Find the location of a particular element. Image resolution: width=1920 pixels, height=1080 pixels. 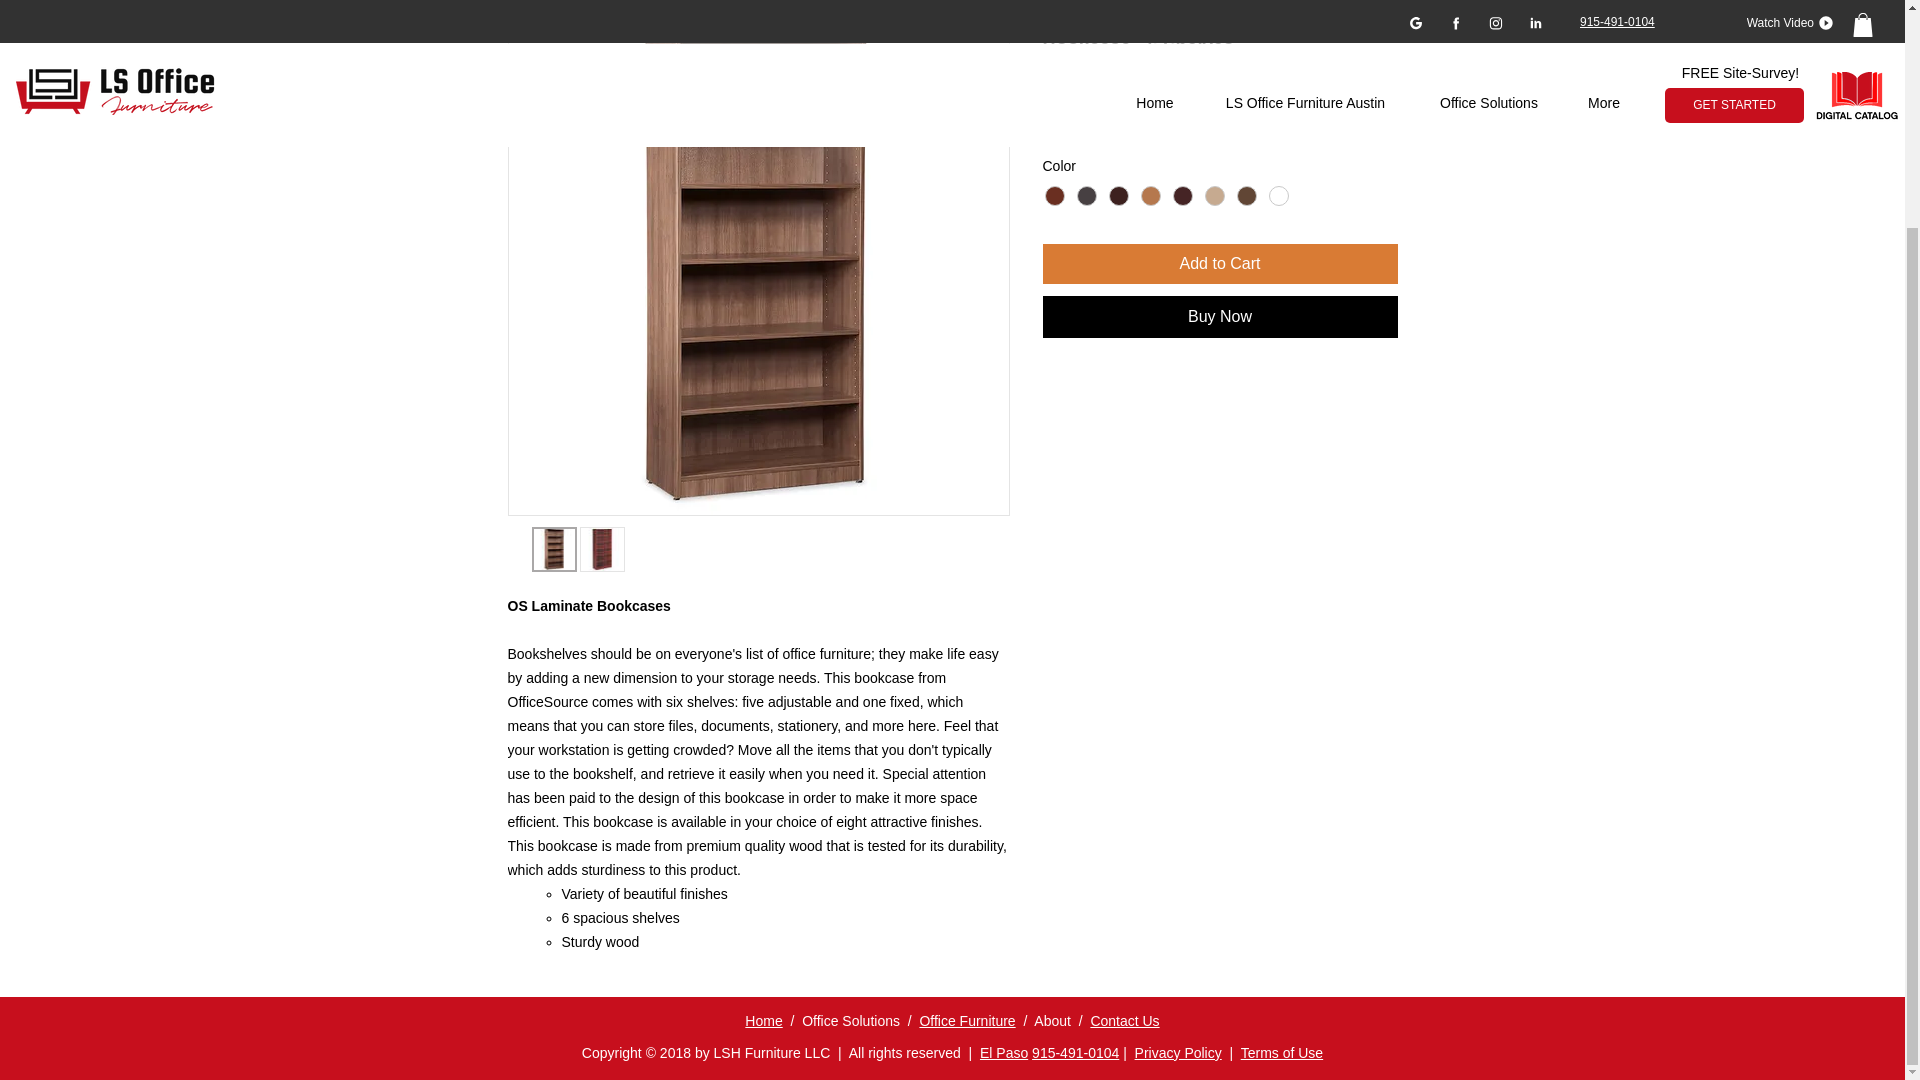

915-491-0104 is located at coordinates (1076, 1052).